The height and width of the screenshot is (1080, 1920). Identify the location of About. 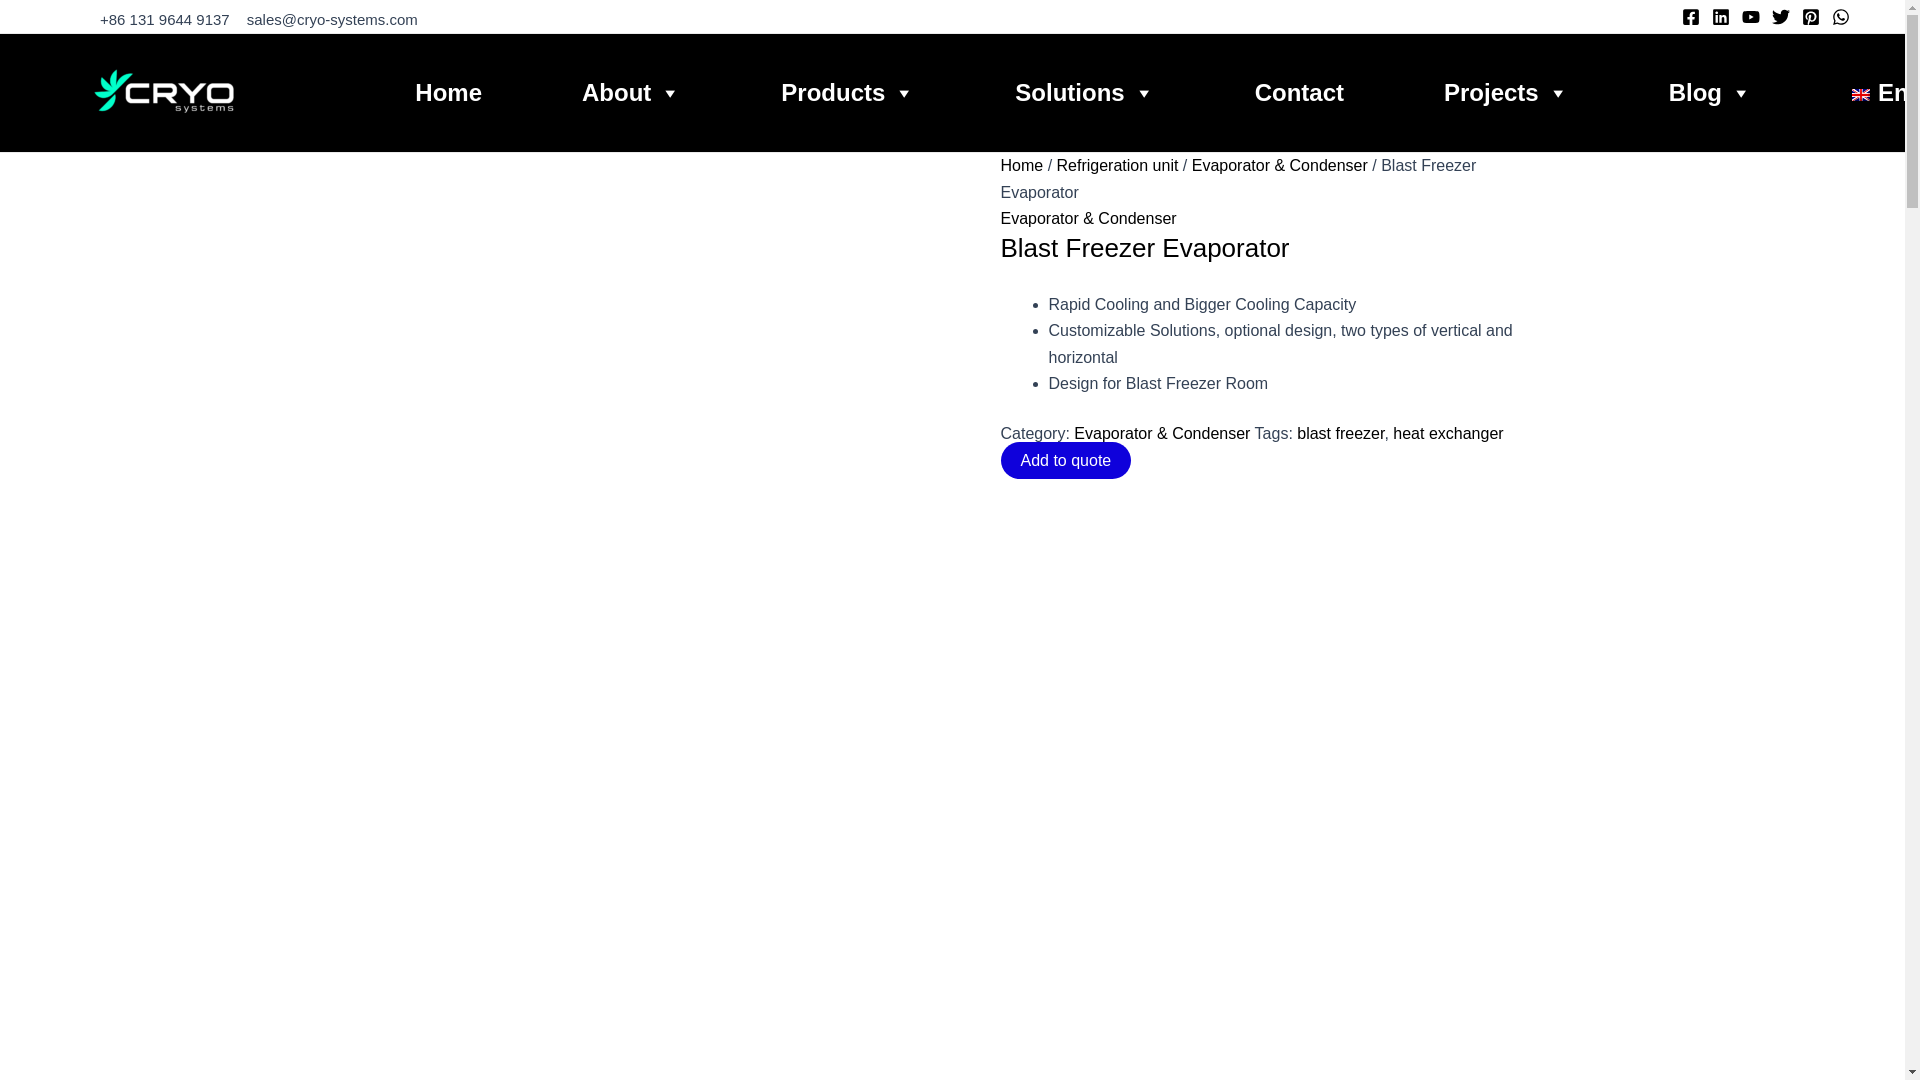
(631, 92).